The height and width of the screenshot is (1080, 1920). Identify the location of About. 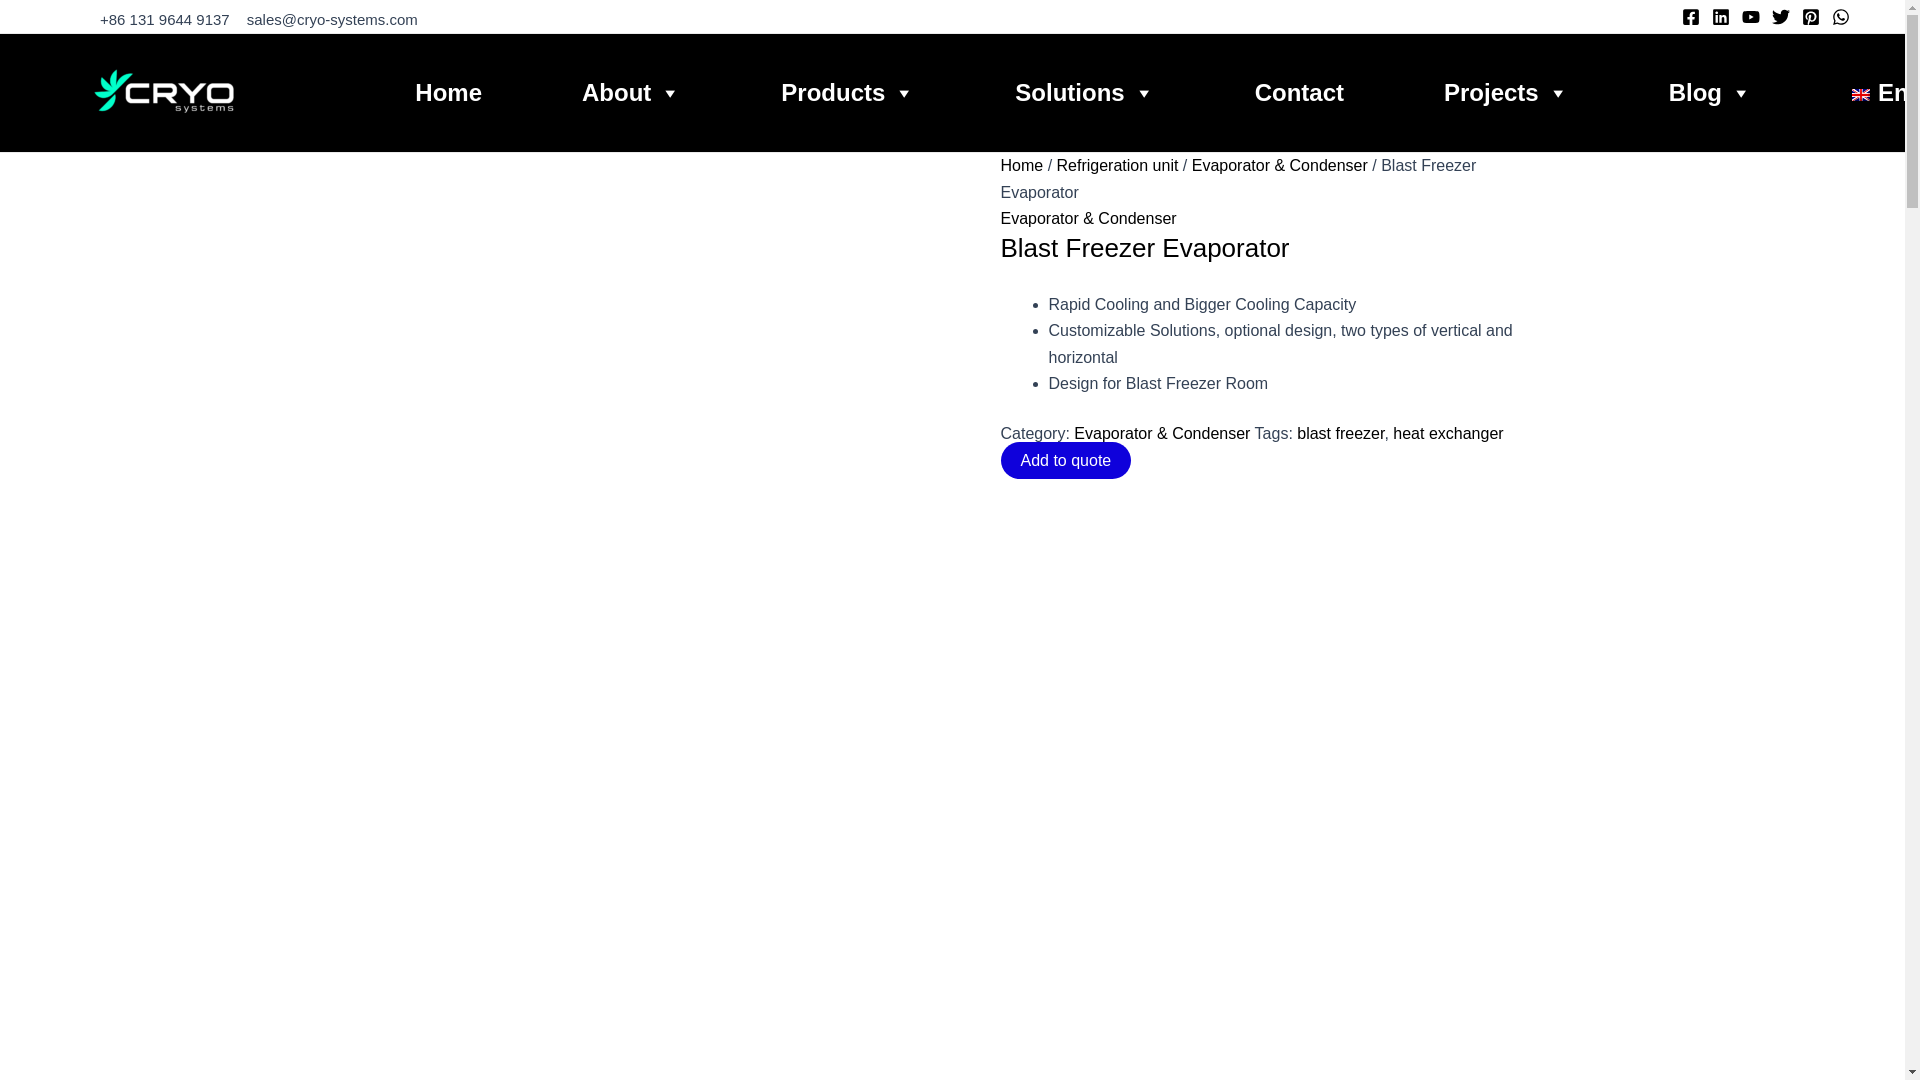
(631, 92).